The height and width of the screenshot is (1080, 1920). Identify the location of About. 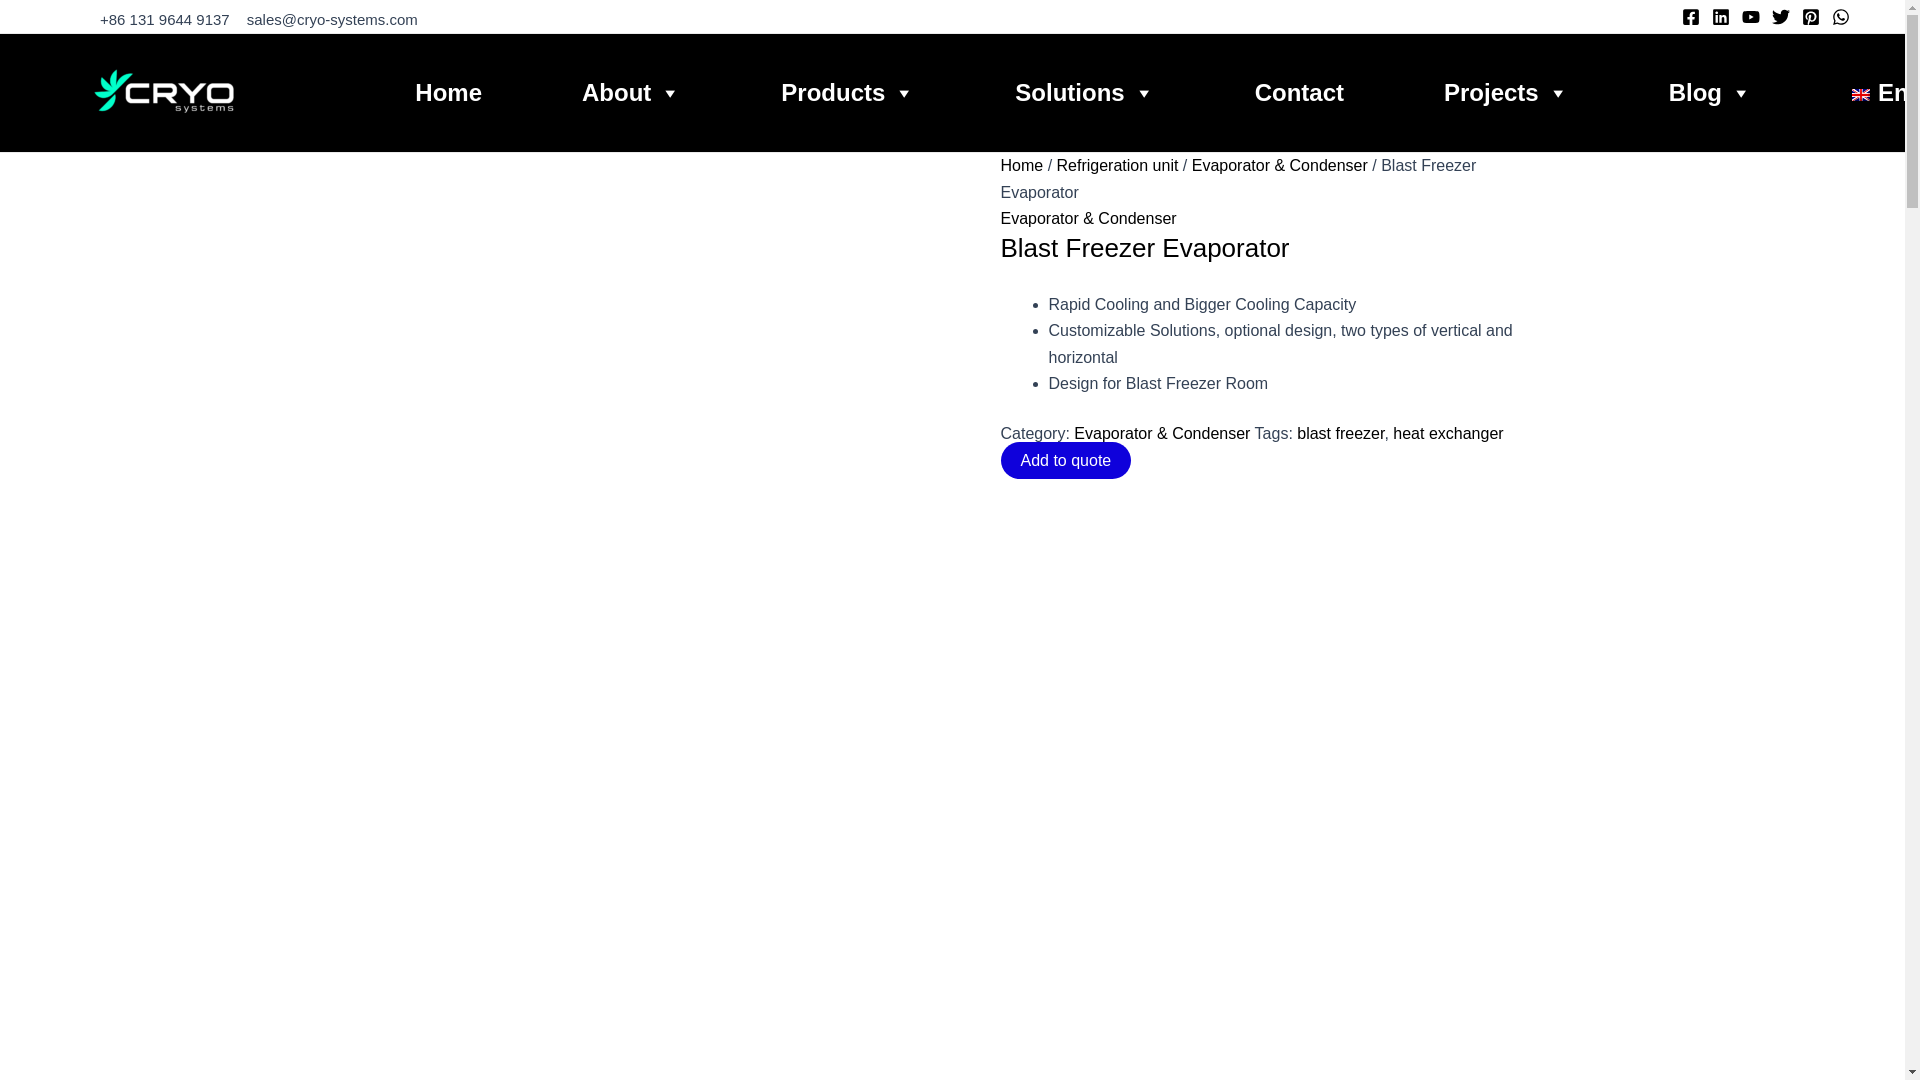
(631, 92).